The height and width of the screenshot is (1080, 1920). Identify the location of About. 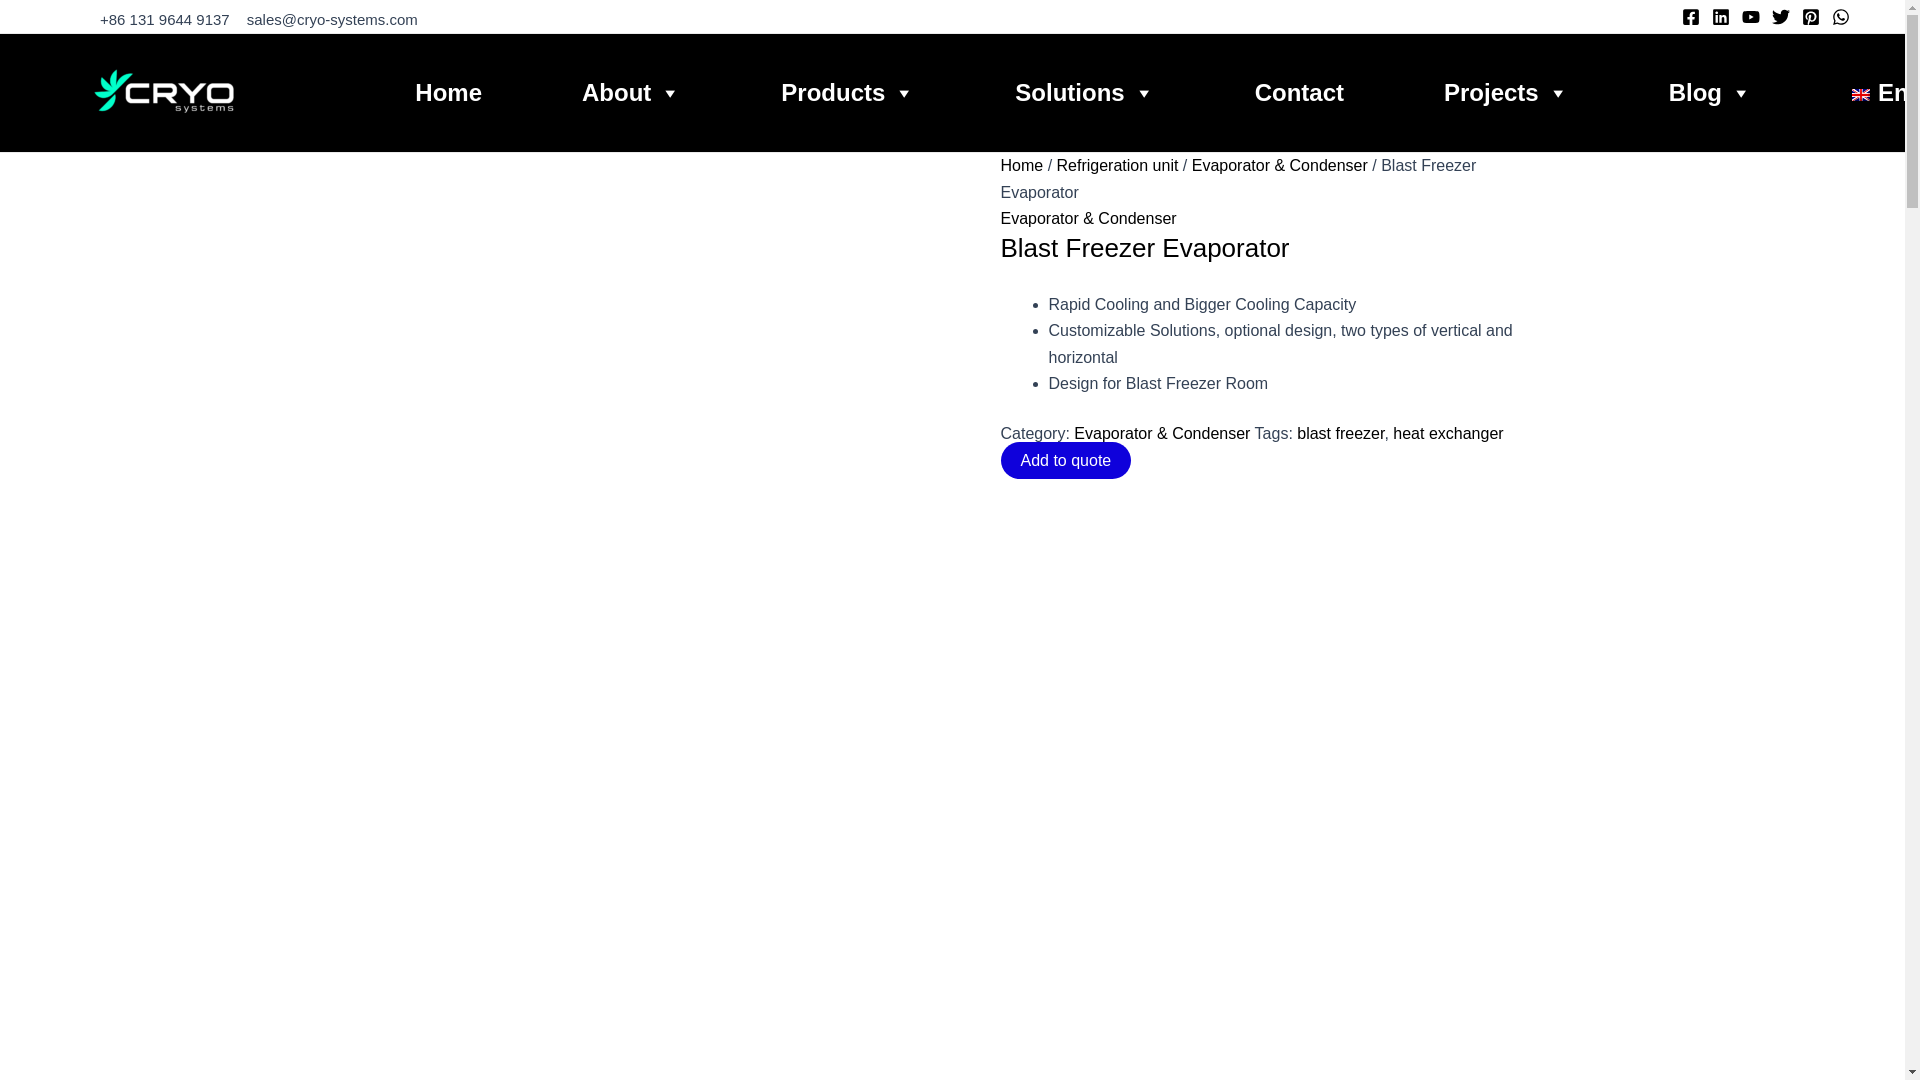
(631, 92).